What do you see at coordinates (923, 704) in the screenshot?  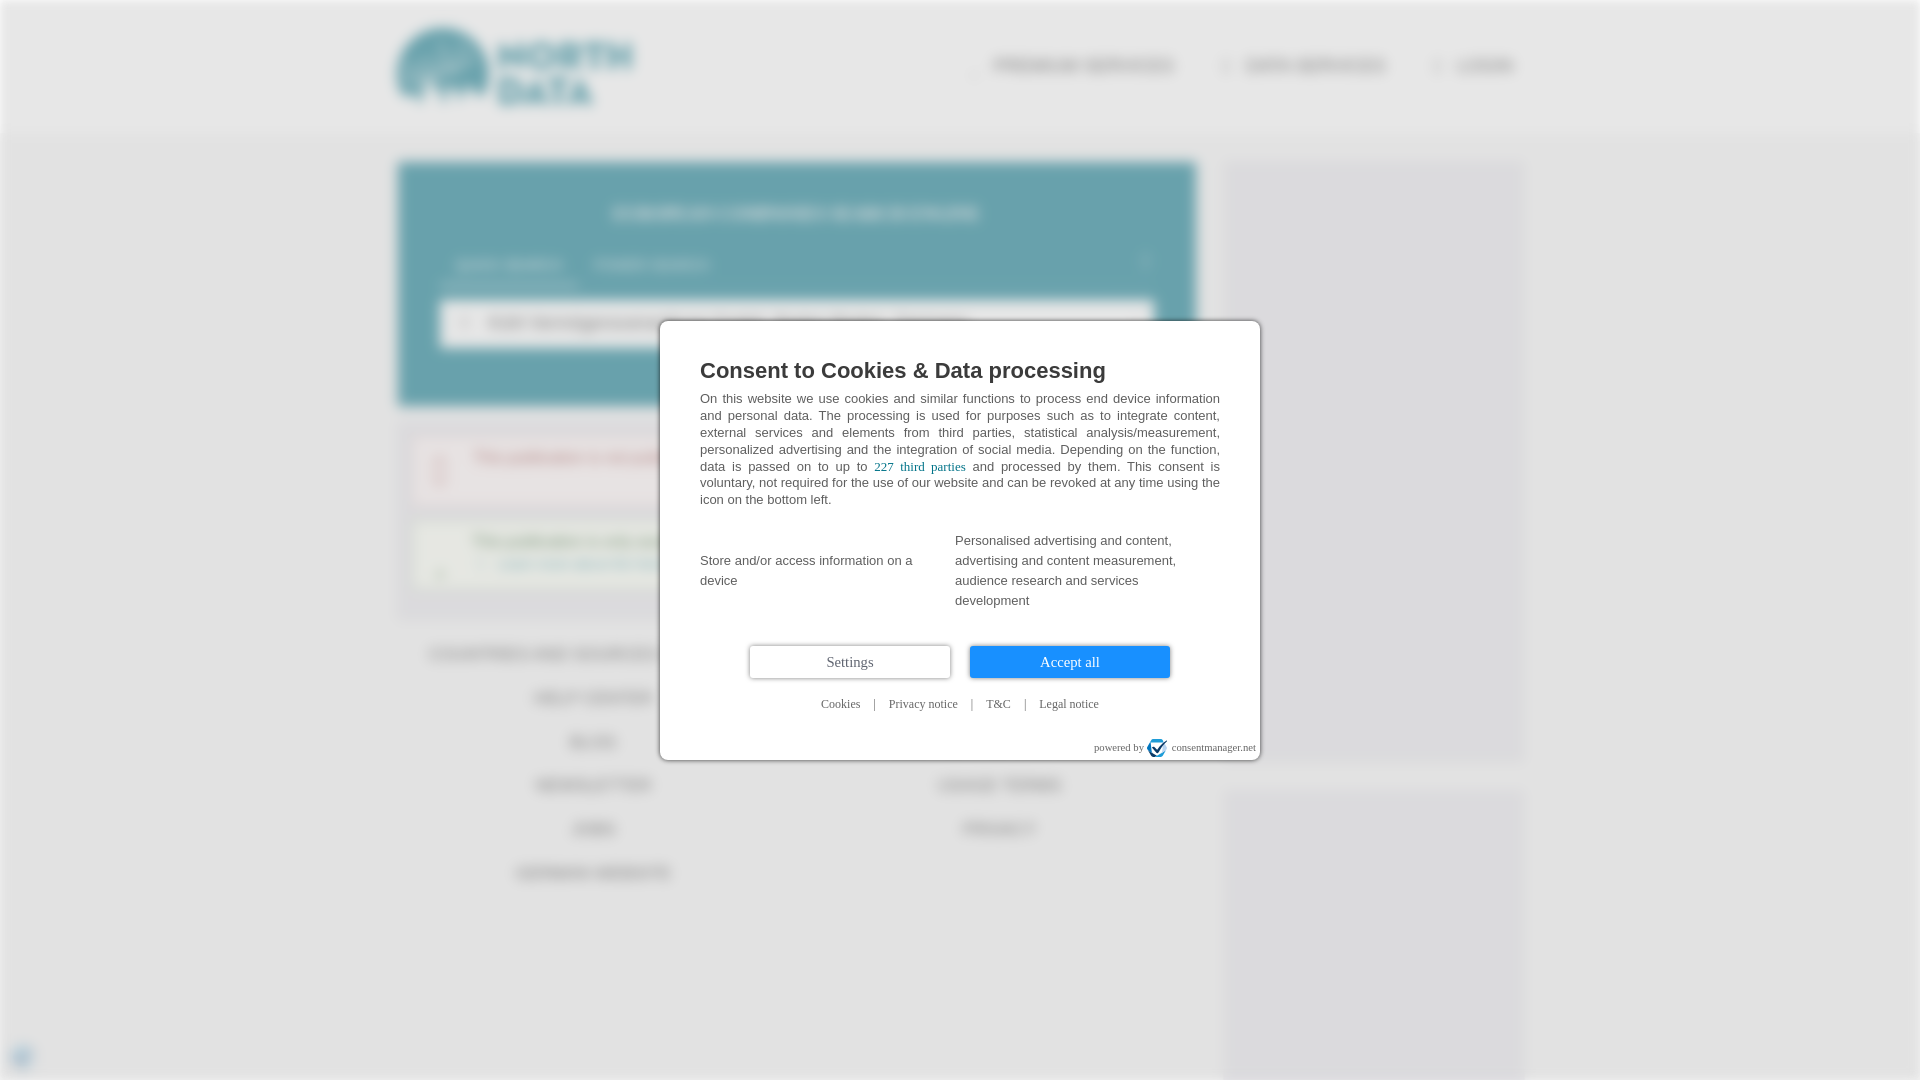 I see `Privacy notice` at bounding box center [923, 704].